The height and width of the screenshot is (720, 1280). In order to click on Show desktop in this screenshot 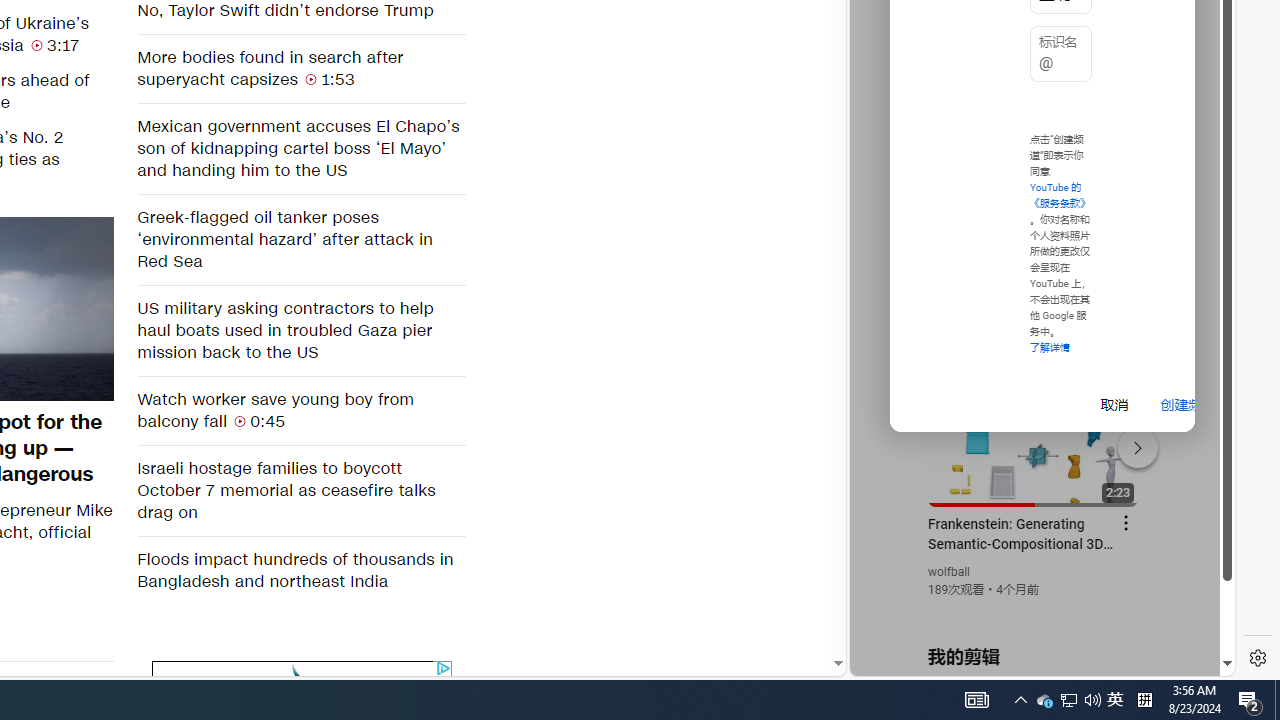, I will do `click(1277, 700)`.